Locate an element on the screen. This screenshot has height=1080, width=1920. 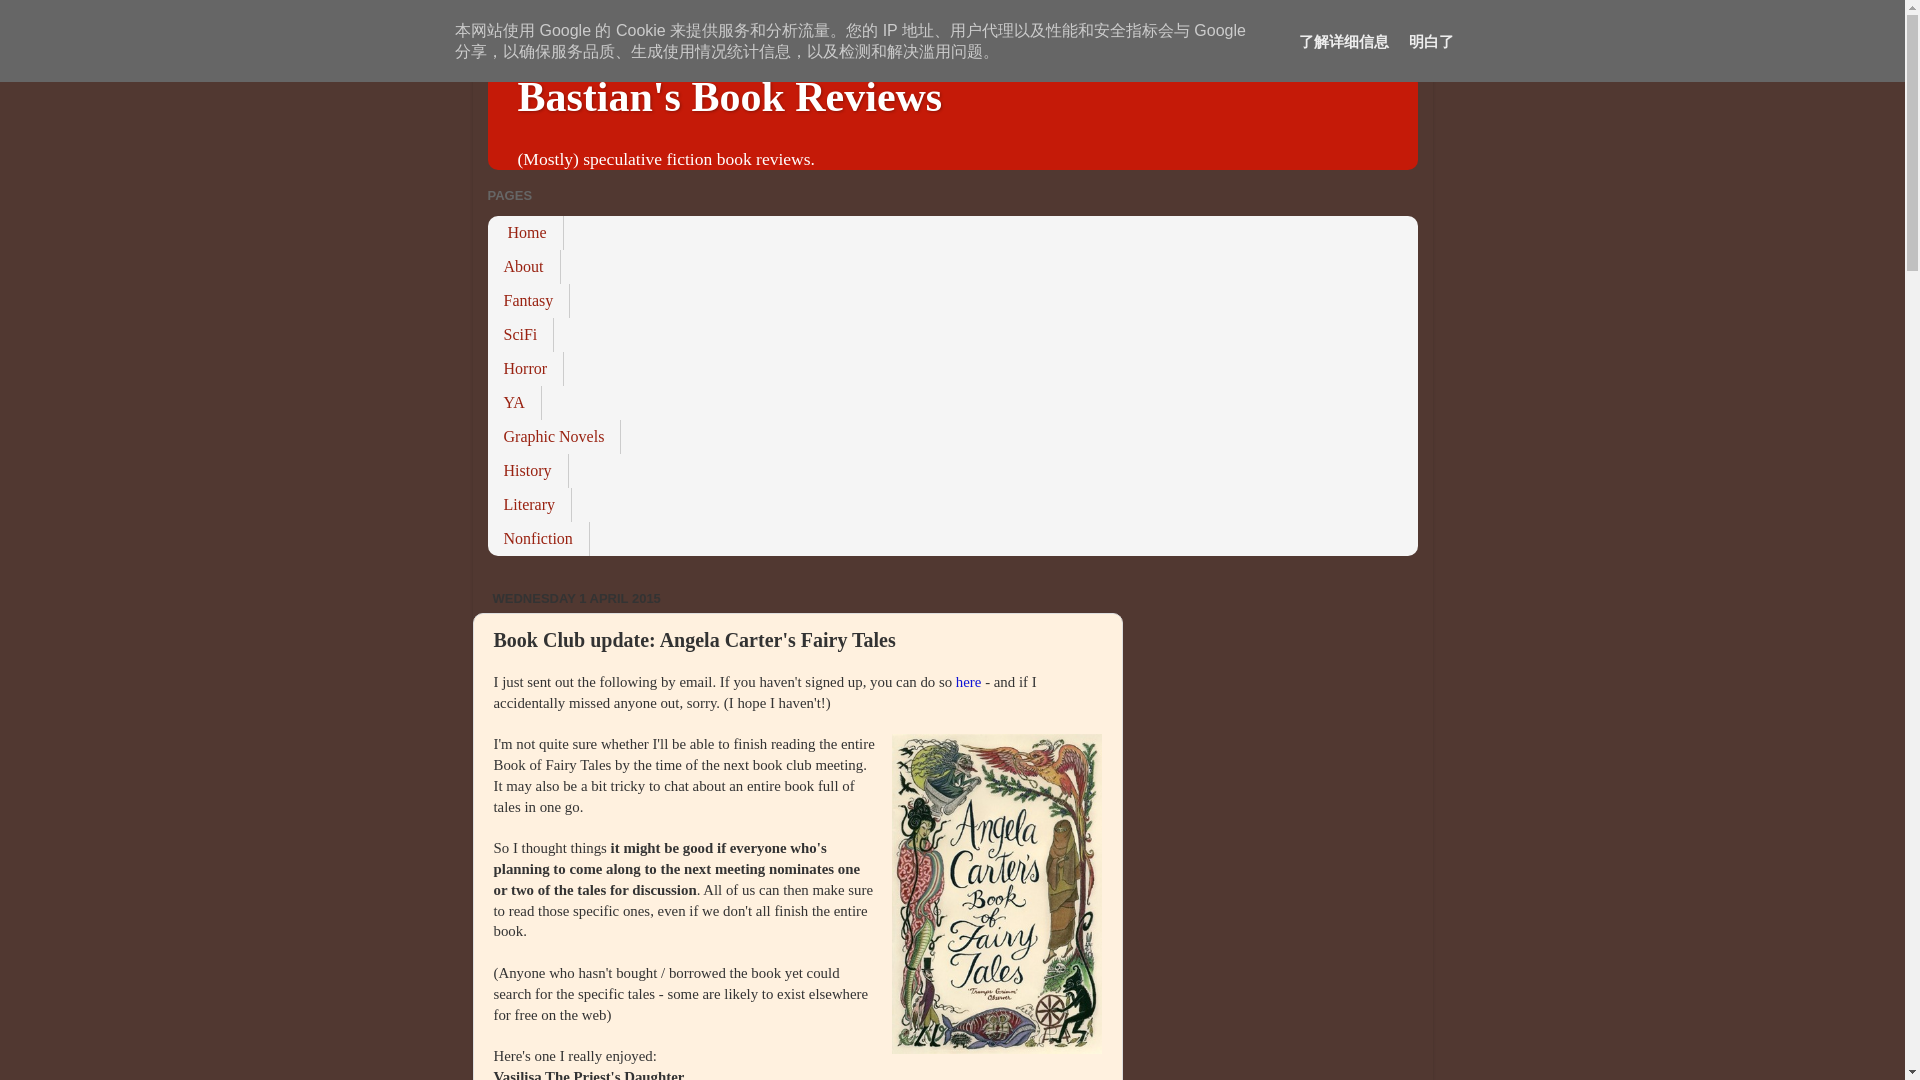
YA is located at coordinates (514, 402).